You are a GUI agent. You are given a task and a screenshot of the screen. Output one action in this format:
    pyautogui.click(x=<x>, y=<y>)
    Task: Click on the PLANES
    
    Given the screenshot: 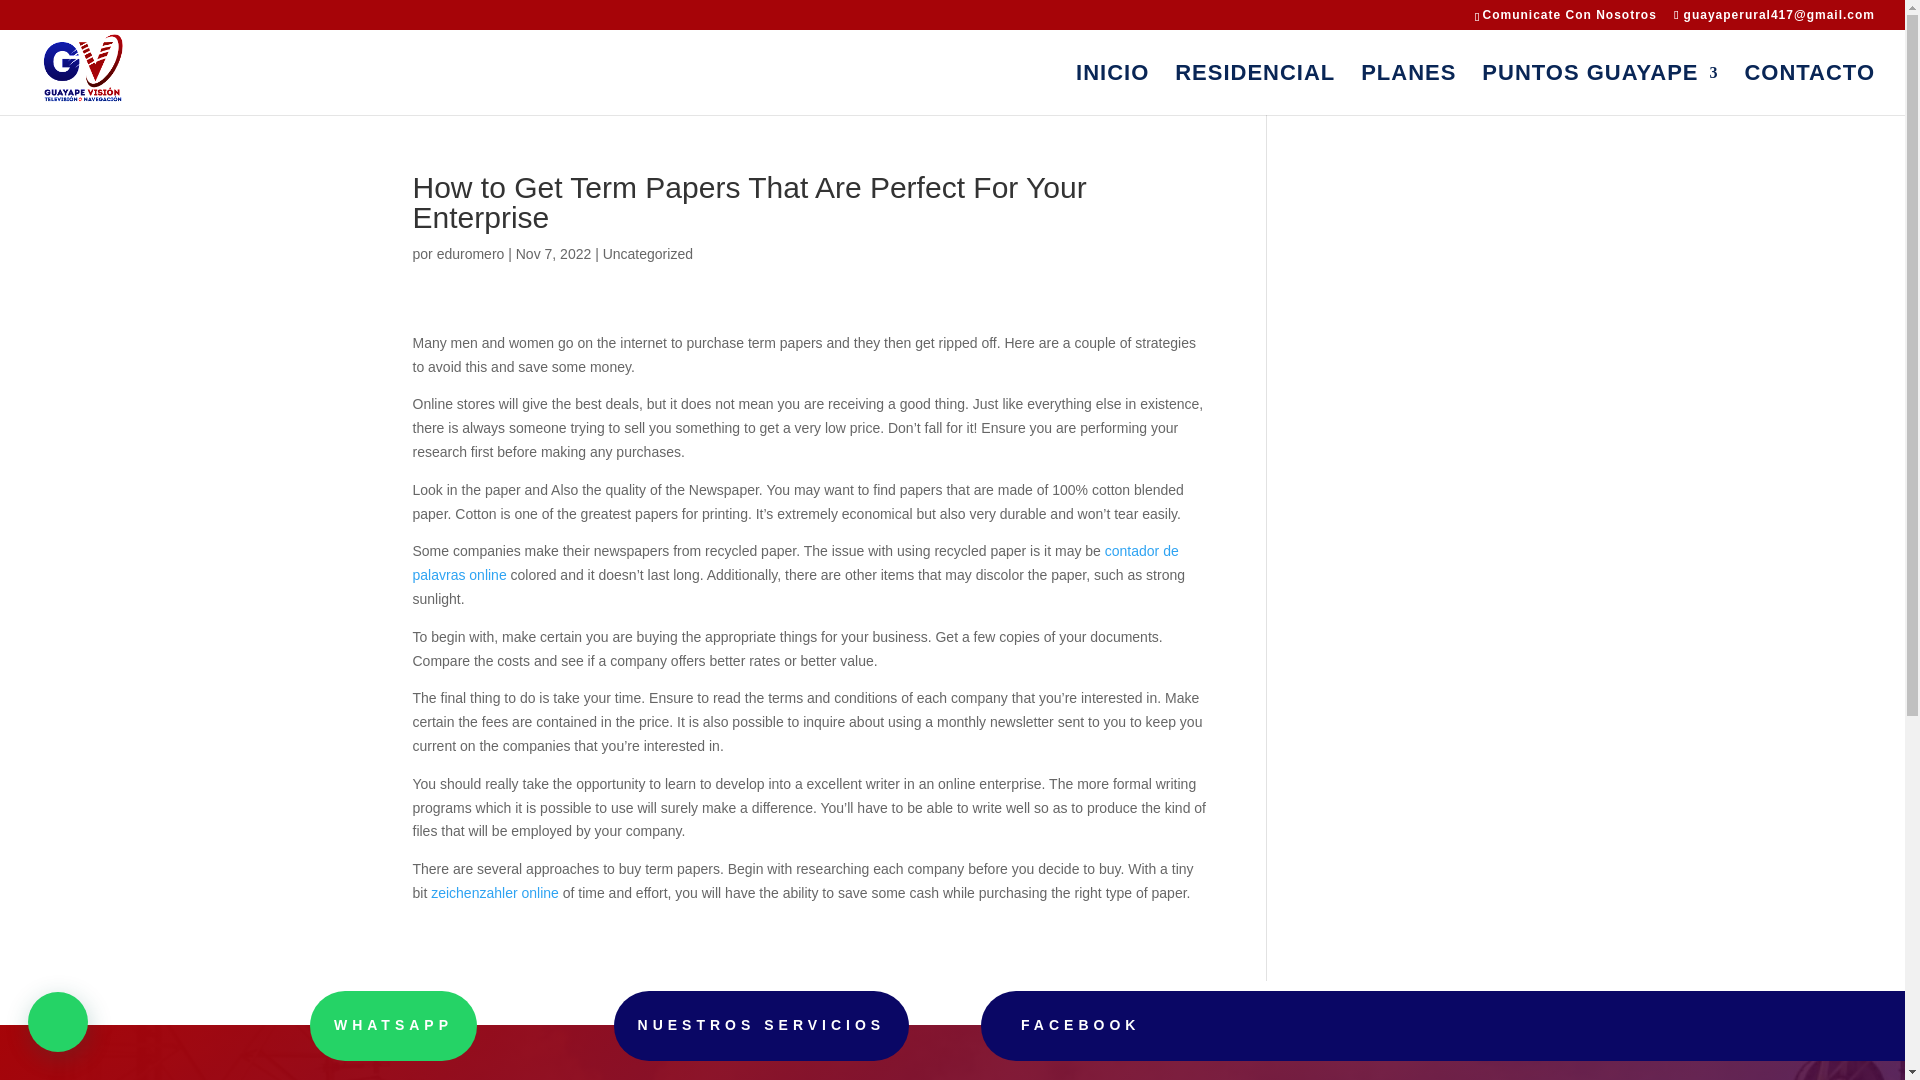 What is the action you would take?
    pyautogui.click(x=1408, y=90)
    